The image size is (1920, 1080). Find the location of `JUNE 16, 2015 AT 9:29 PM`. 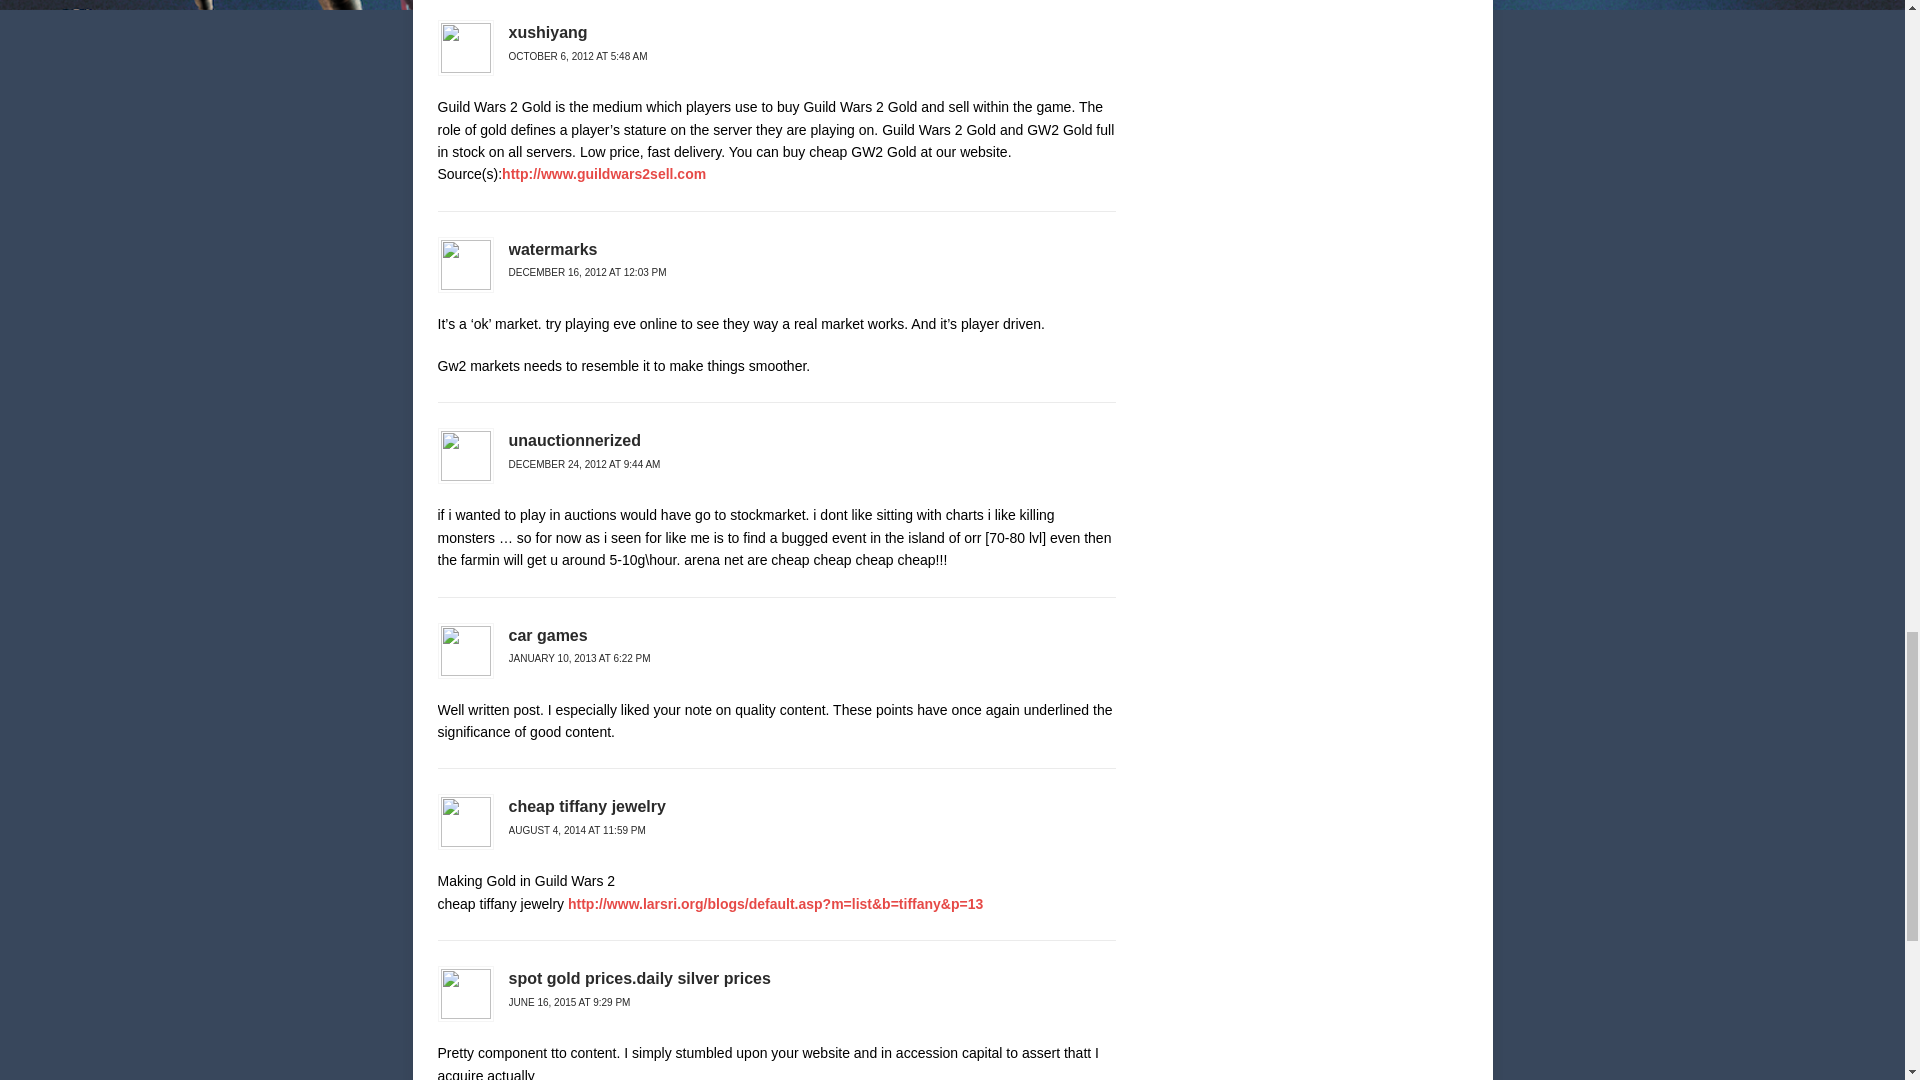

JUNE 16, 2015 AT 9:29 PM is located at coordinates (568, 1002).